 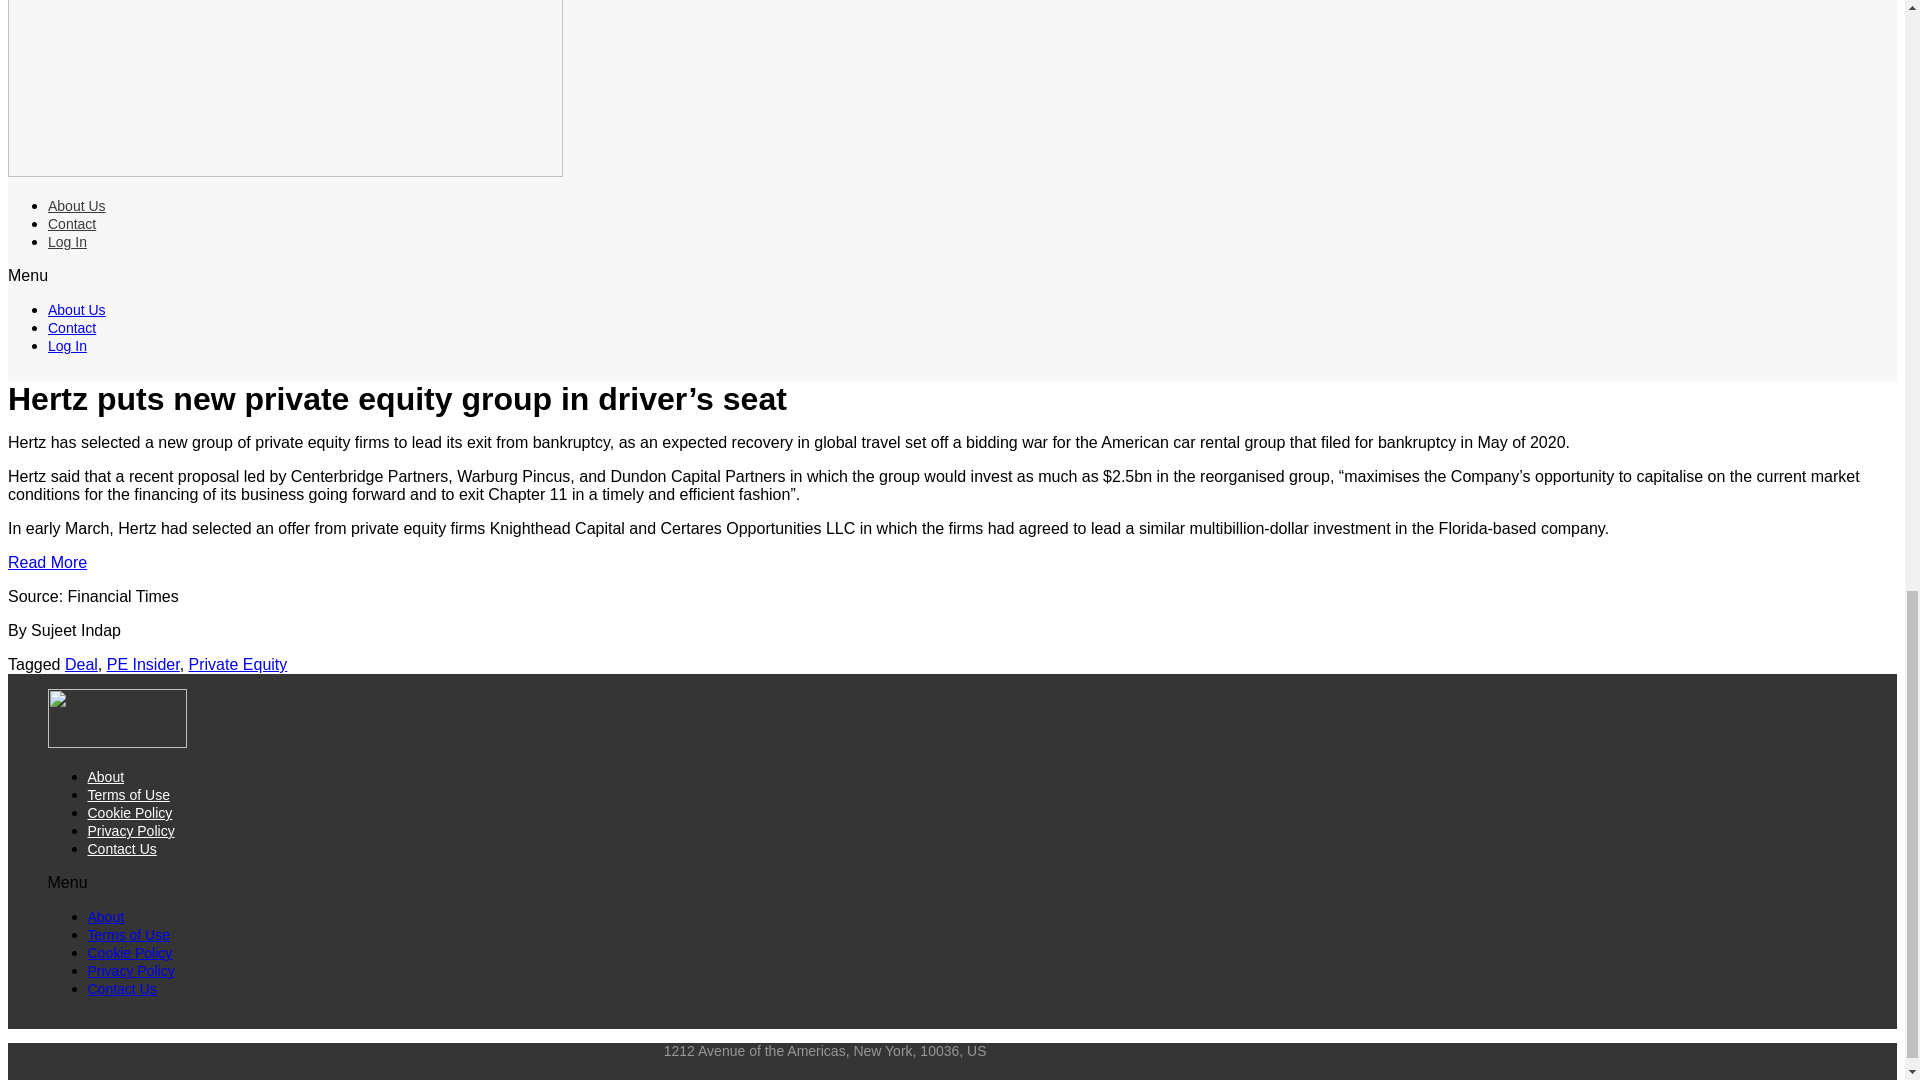 What do you see at coordinates (76, 310) in the screenshot?
I see `About Us` at bounding box center [76, 310].